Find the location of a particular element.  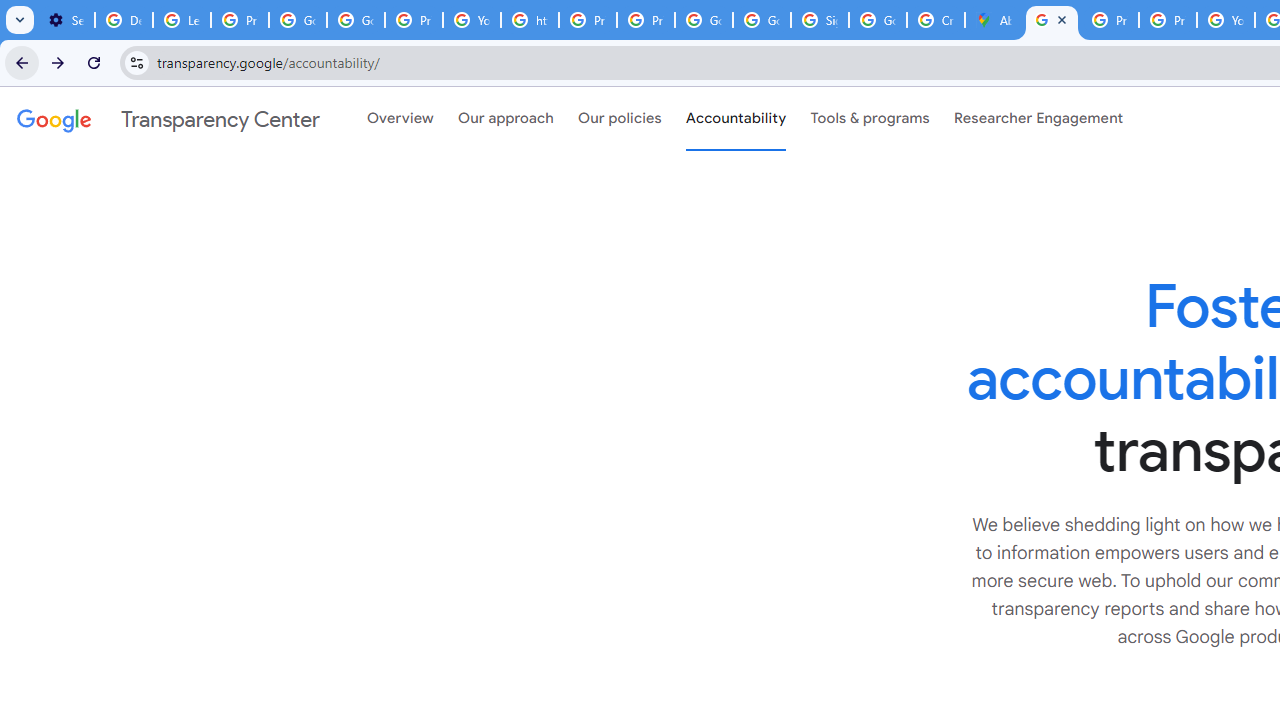

Create your Google Account is located at coordinates (936, 20).